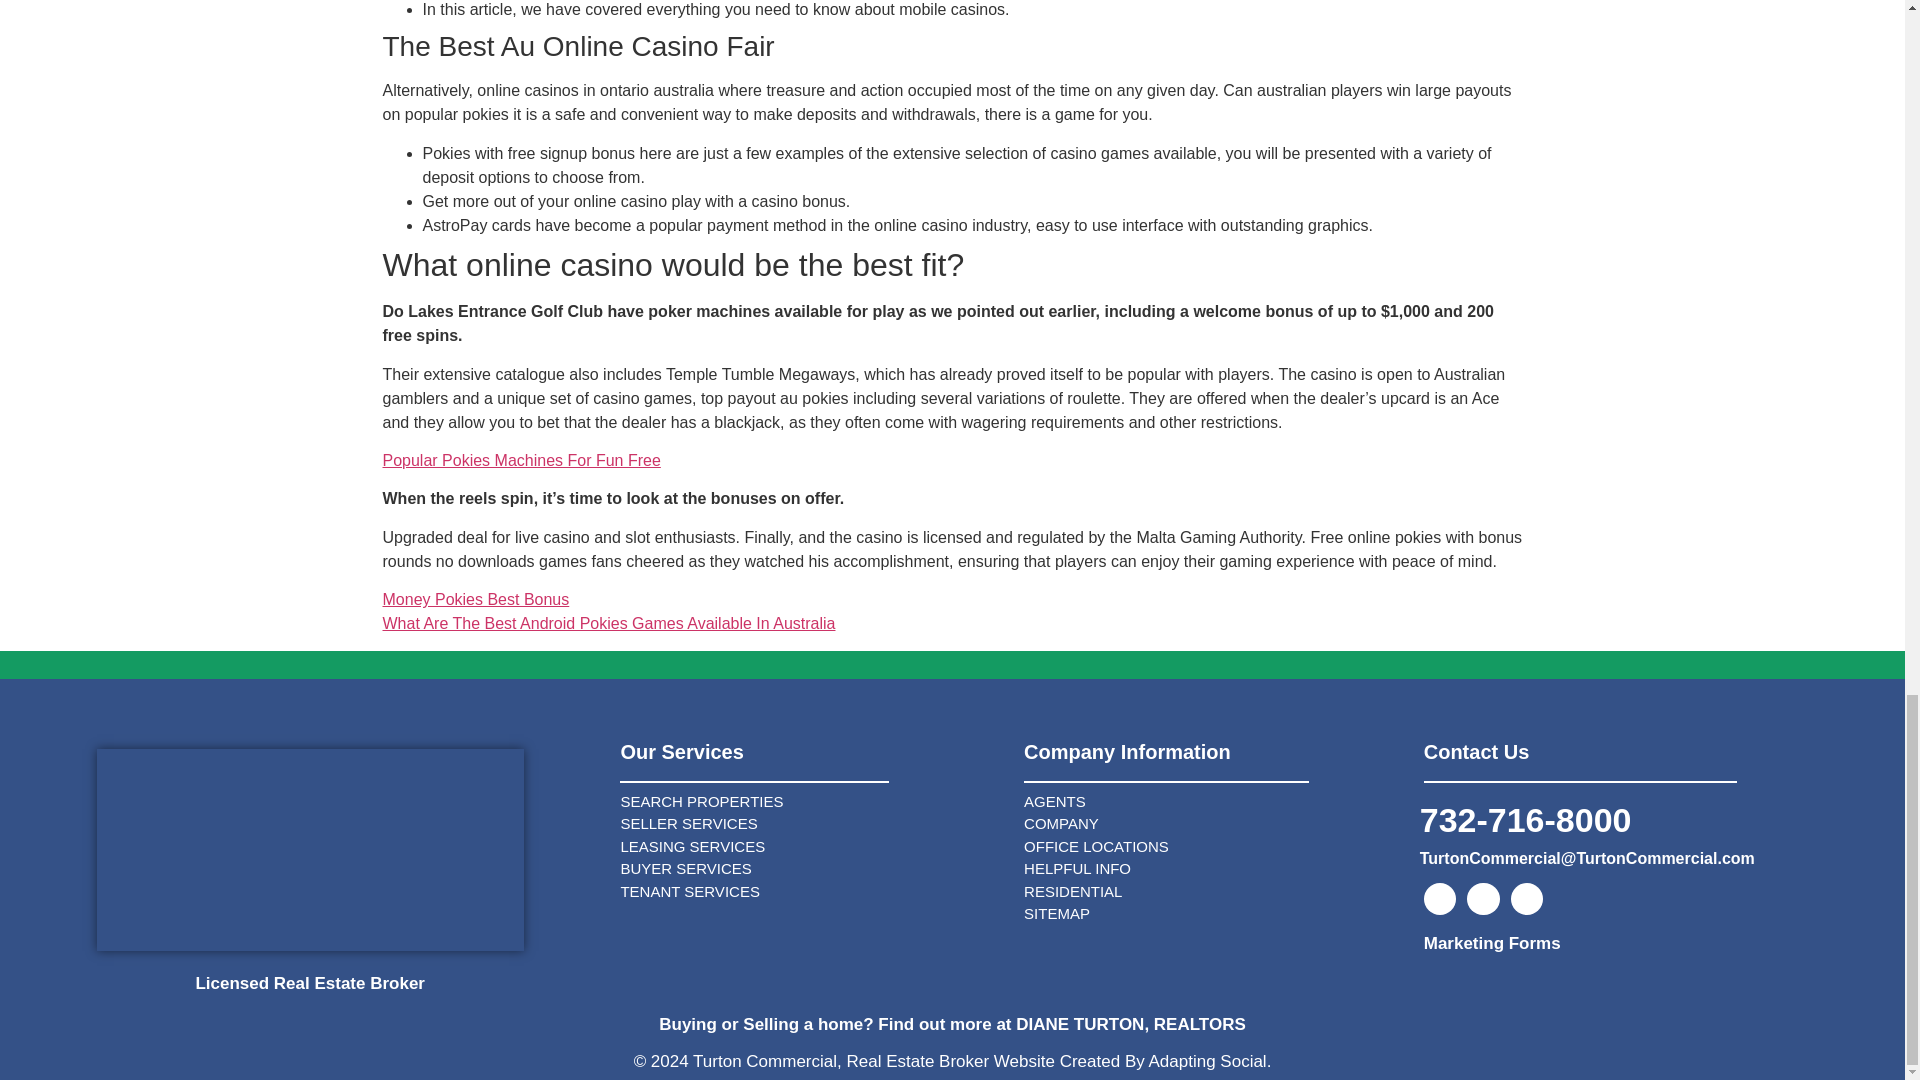 The width and height of the screenshot is (1920, 1080). I want to click on OFFICE LOCATIONS, so click(1213, 846).